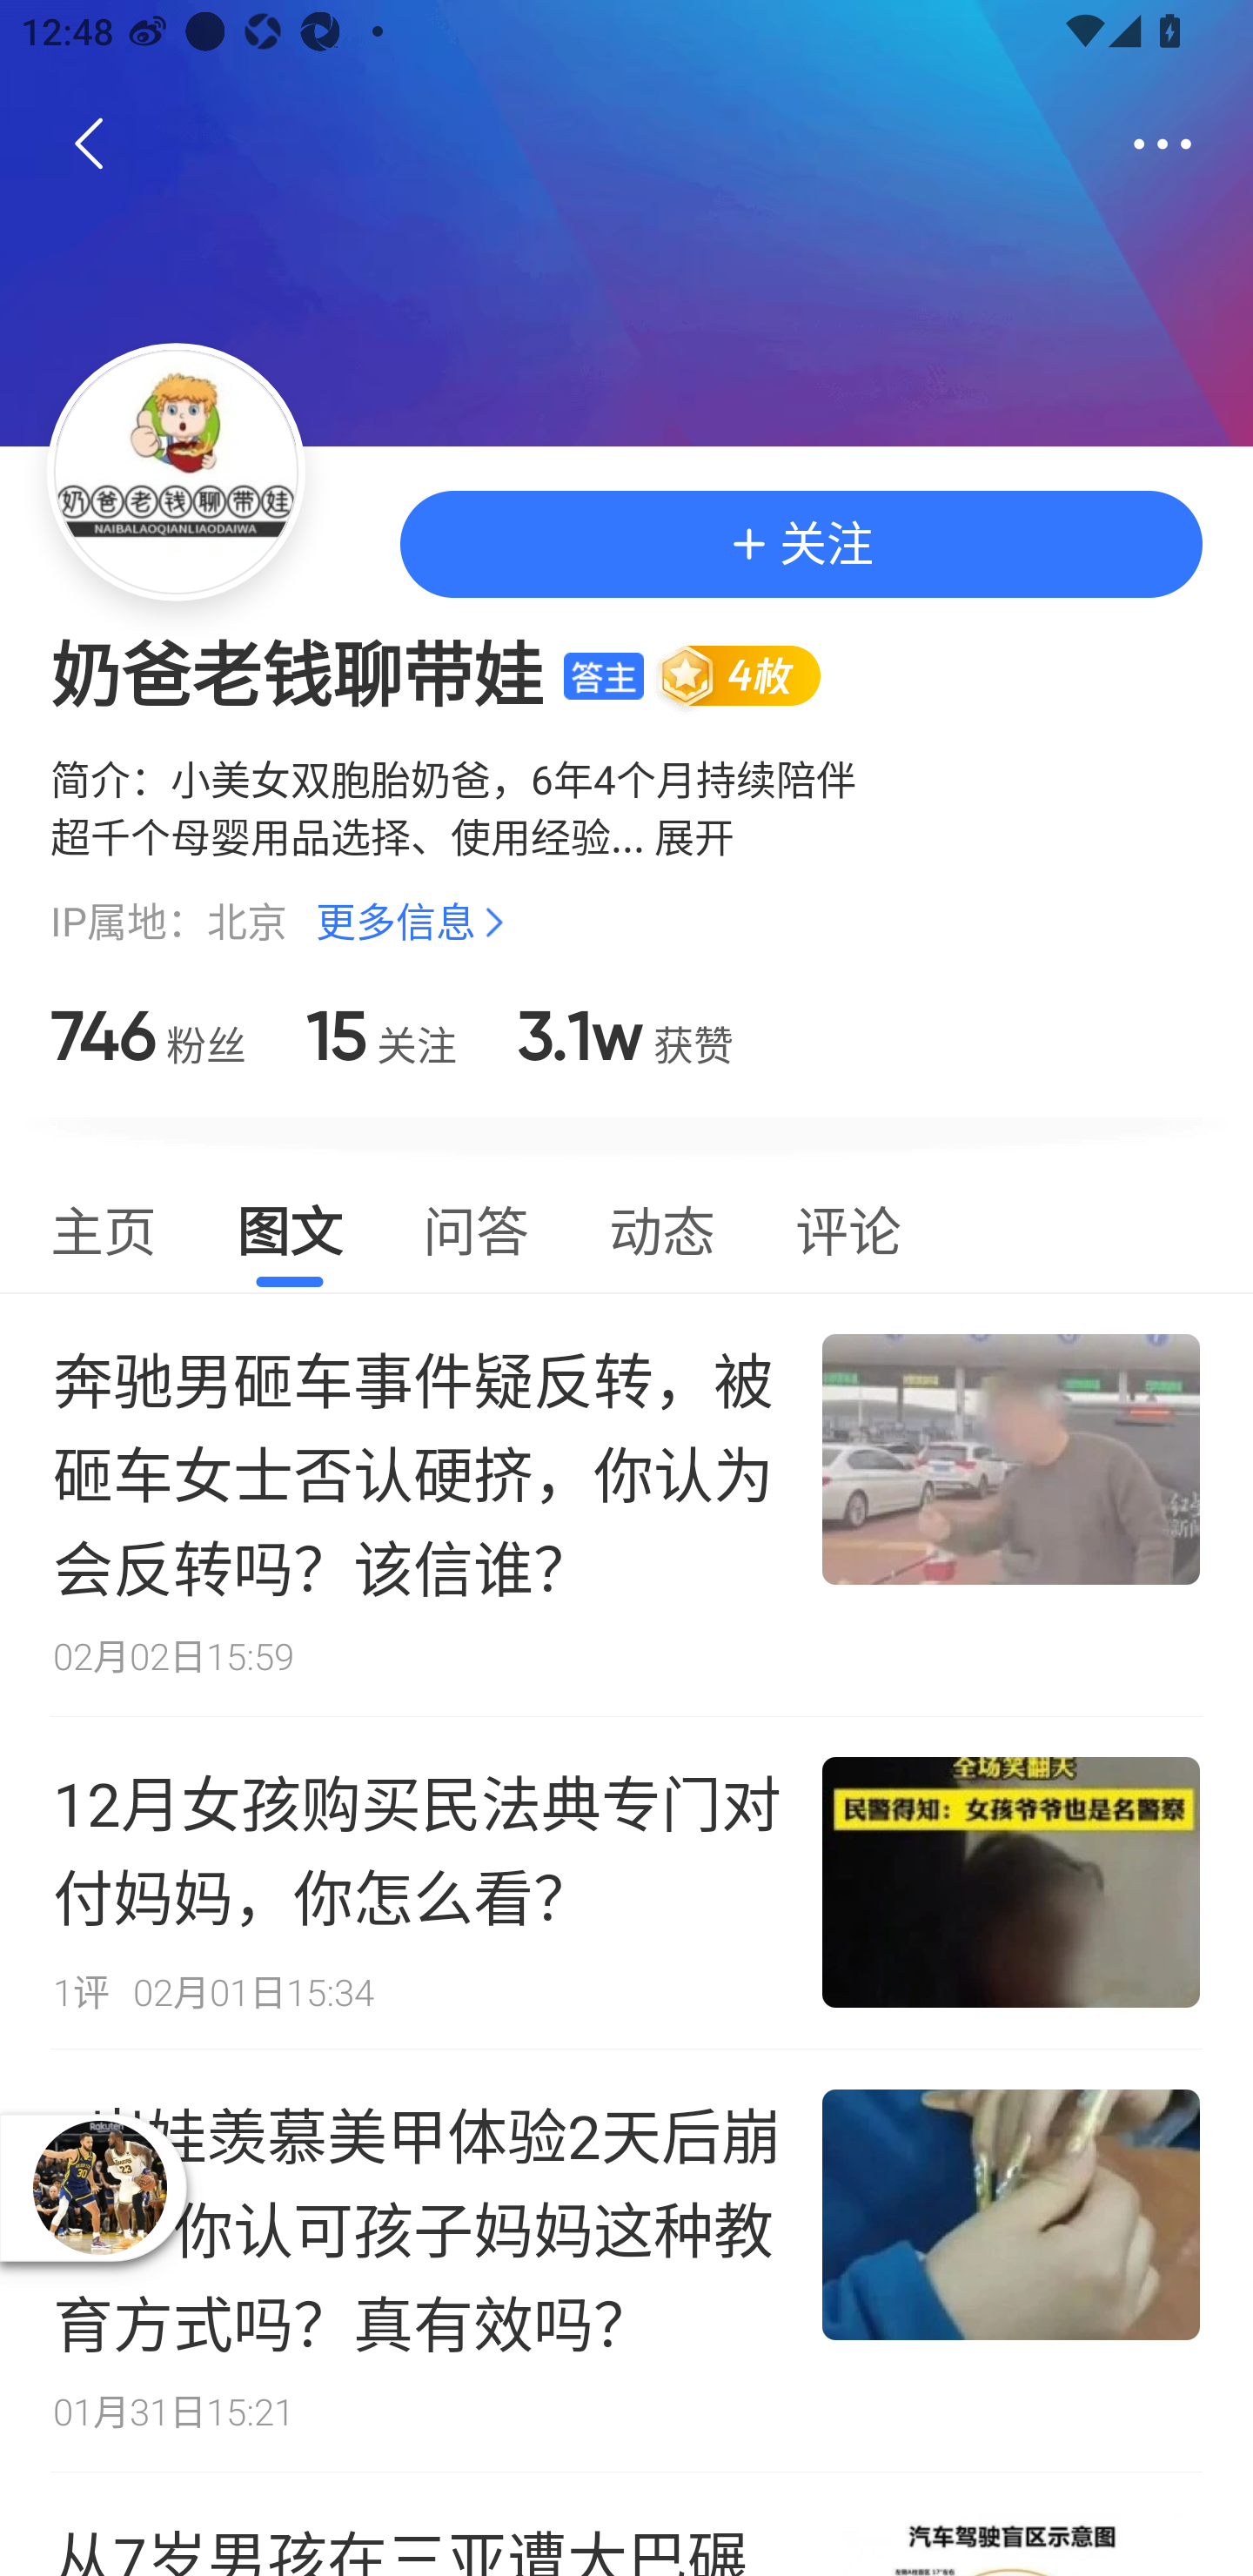 The width and height of the screenshot is (1253, 2576). Describe the element at coordinates (626, 1883) in the screenshot. I see `12月女孩购买民法典专门对付妈妈，你怎么看？ 1评 02月01日15:34` at that location.